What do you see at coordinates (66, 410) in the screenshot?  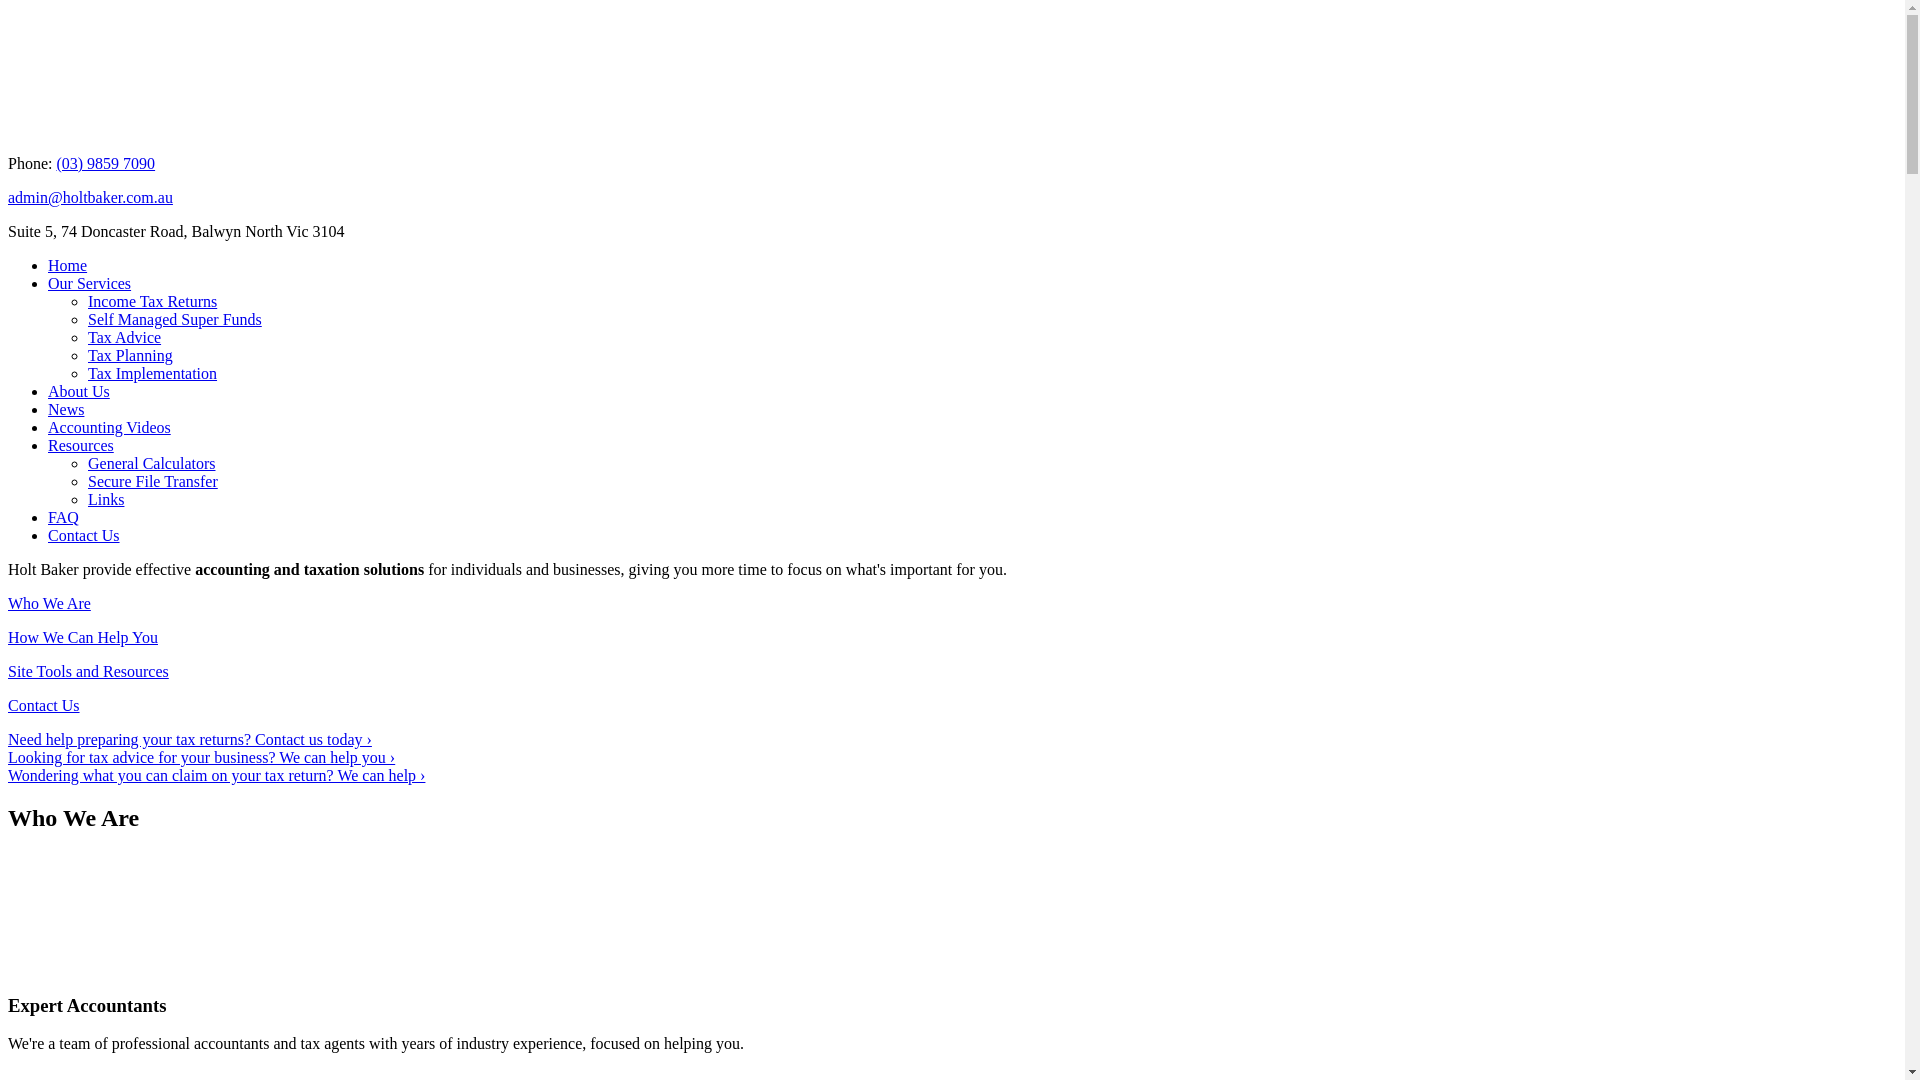 I see `News` at bounding box center [66, 410].